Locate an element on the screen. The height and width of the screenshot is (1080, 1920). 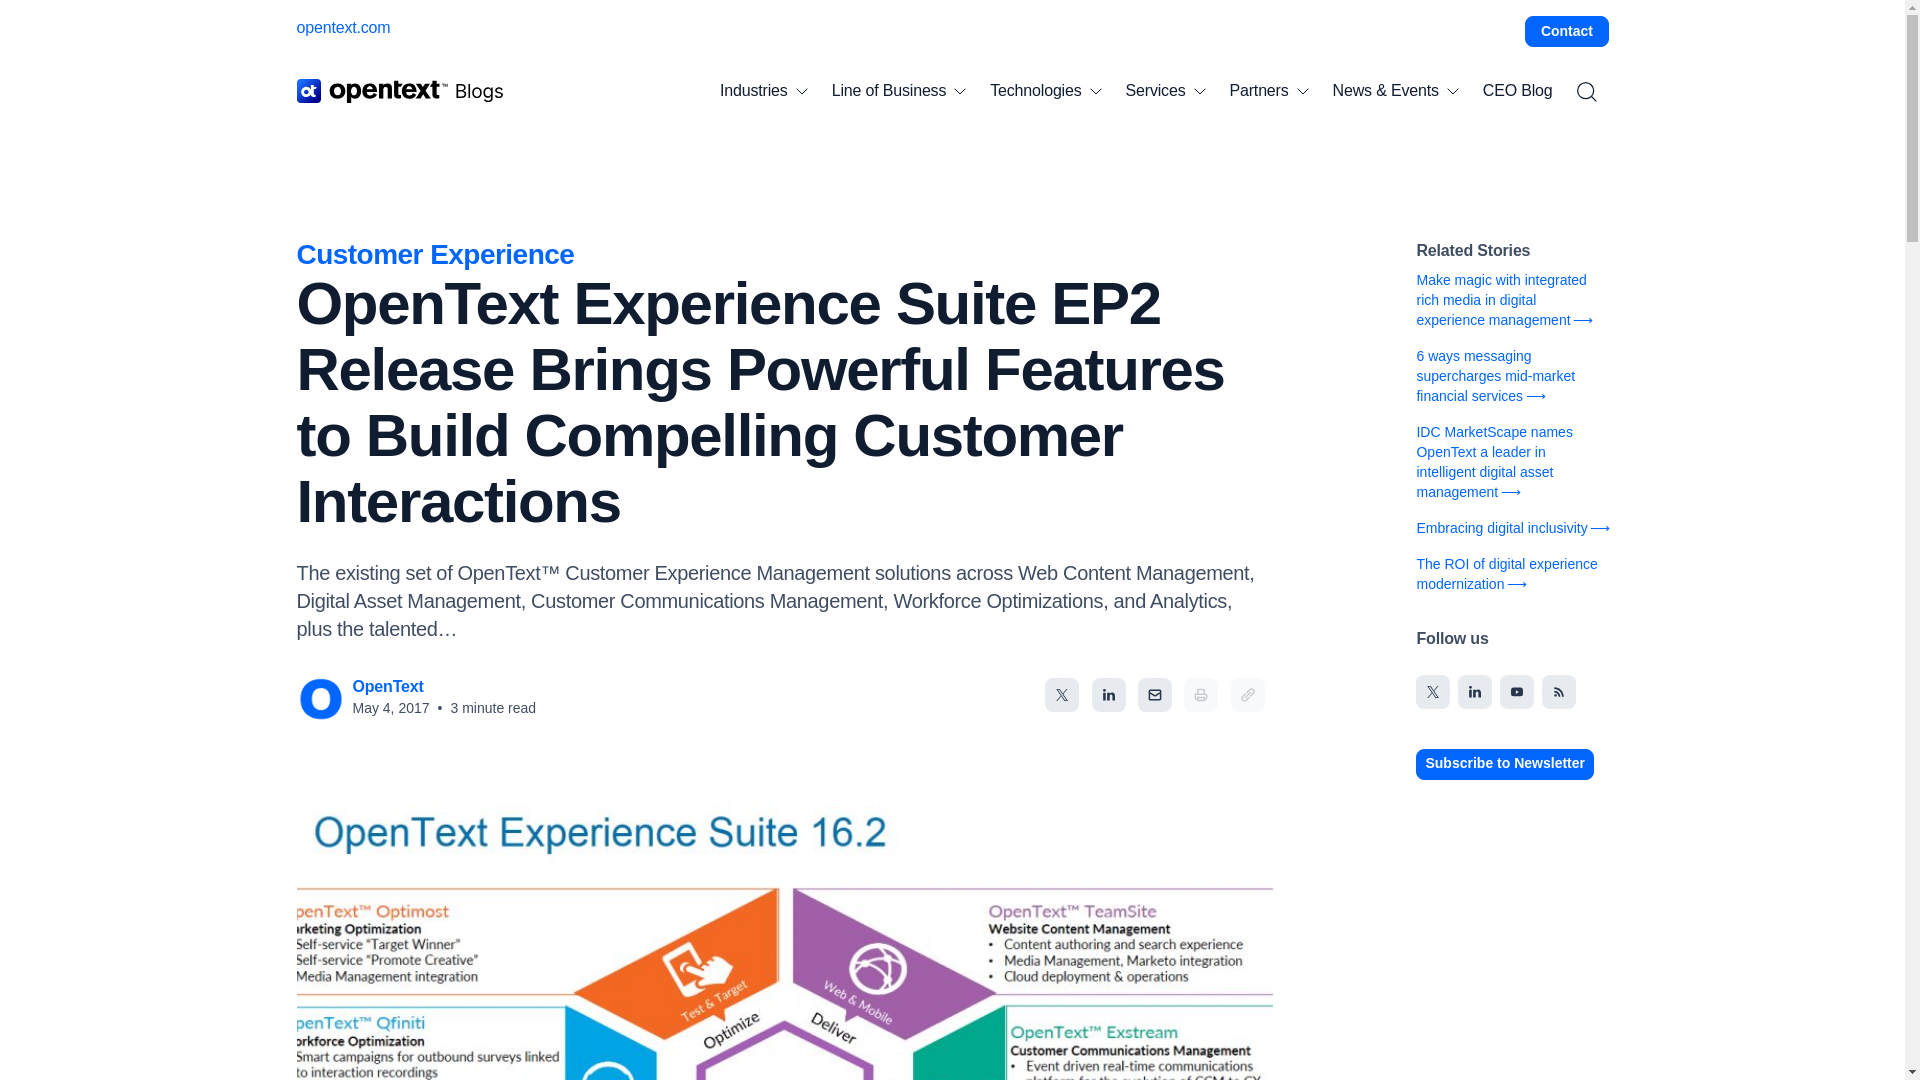
Industries is located at coordinates (764, 91).